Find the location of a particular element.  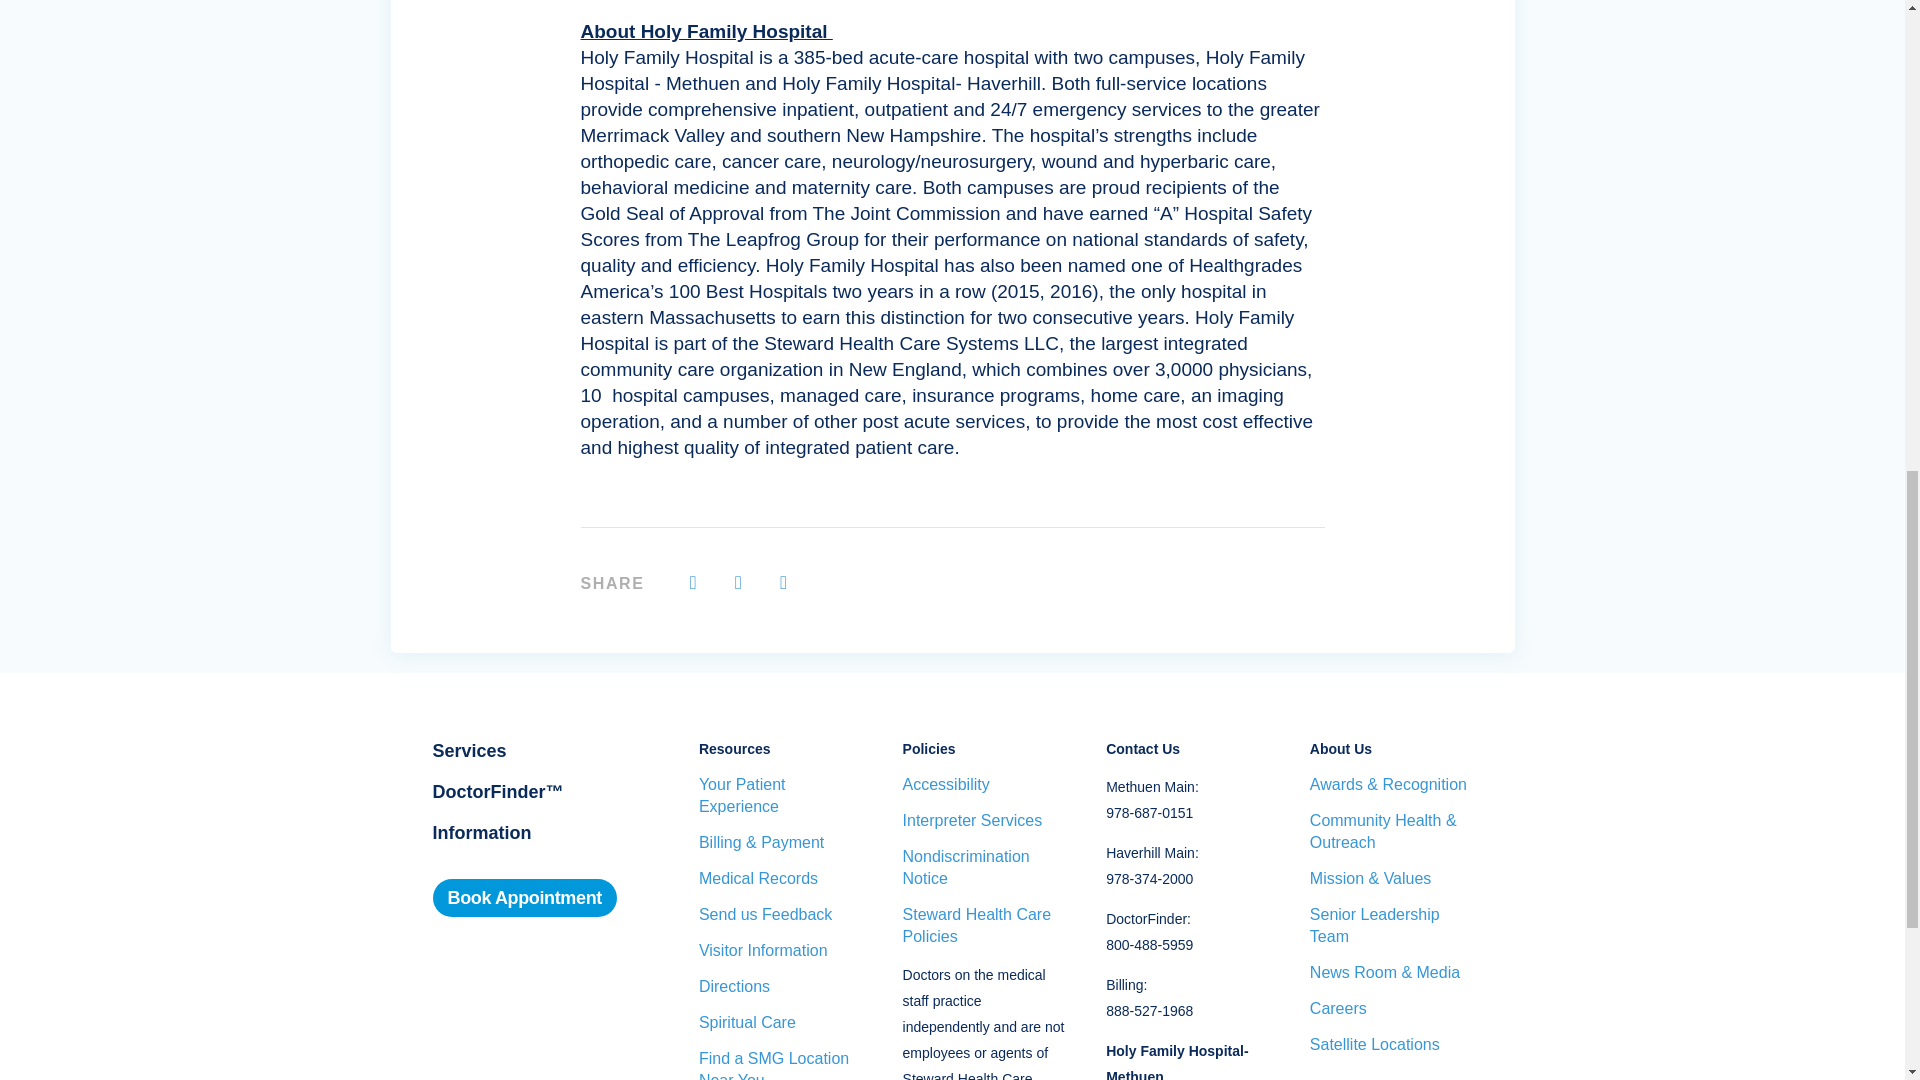

Directions is located at coordinates (780, 986).